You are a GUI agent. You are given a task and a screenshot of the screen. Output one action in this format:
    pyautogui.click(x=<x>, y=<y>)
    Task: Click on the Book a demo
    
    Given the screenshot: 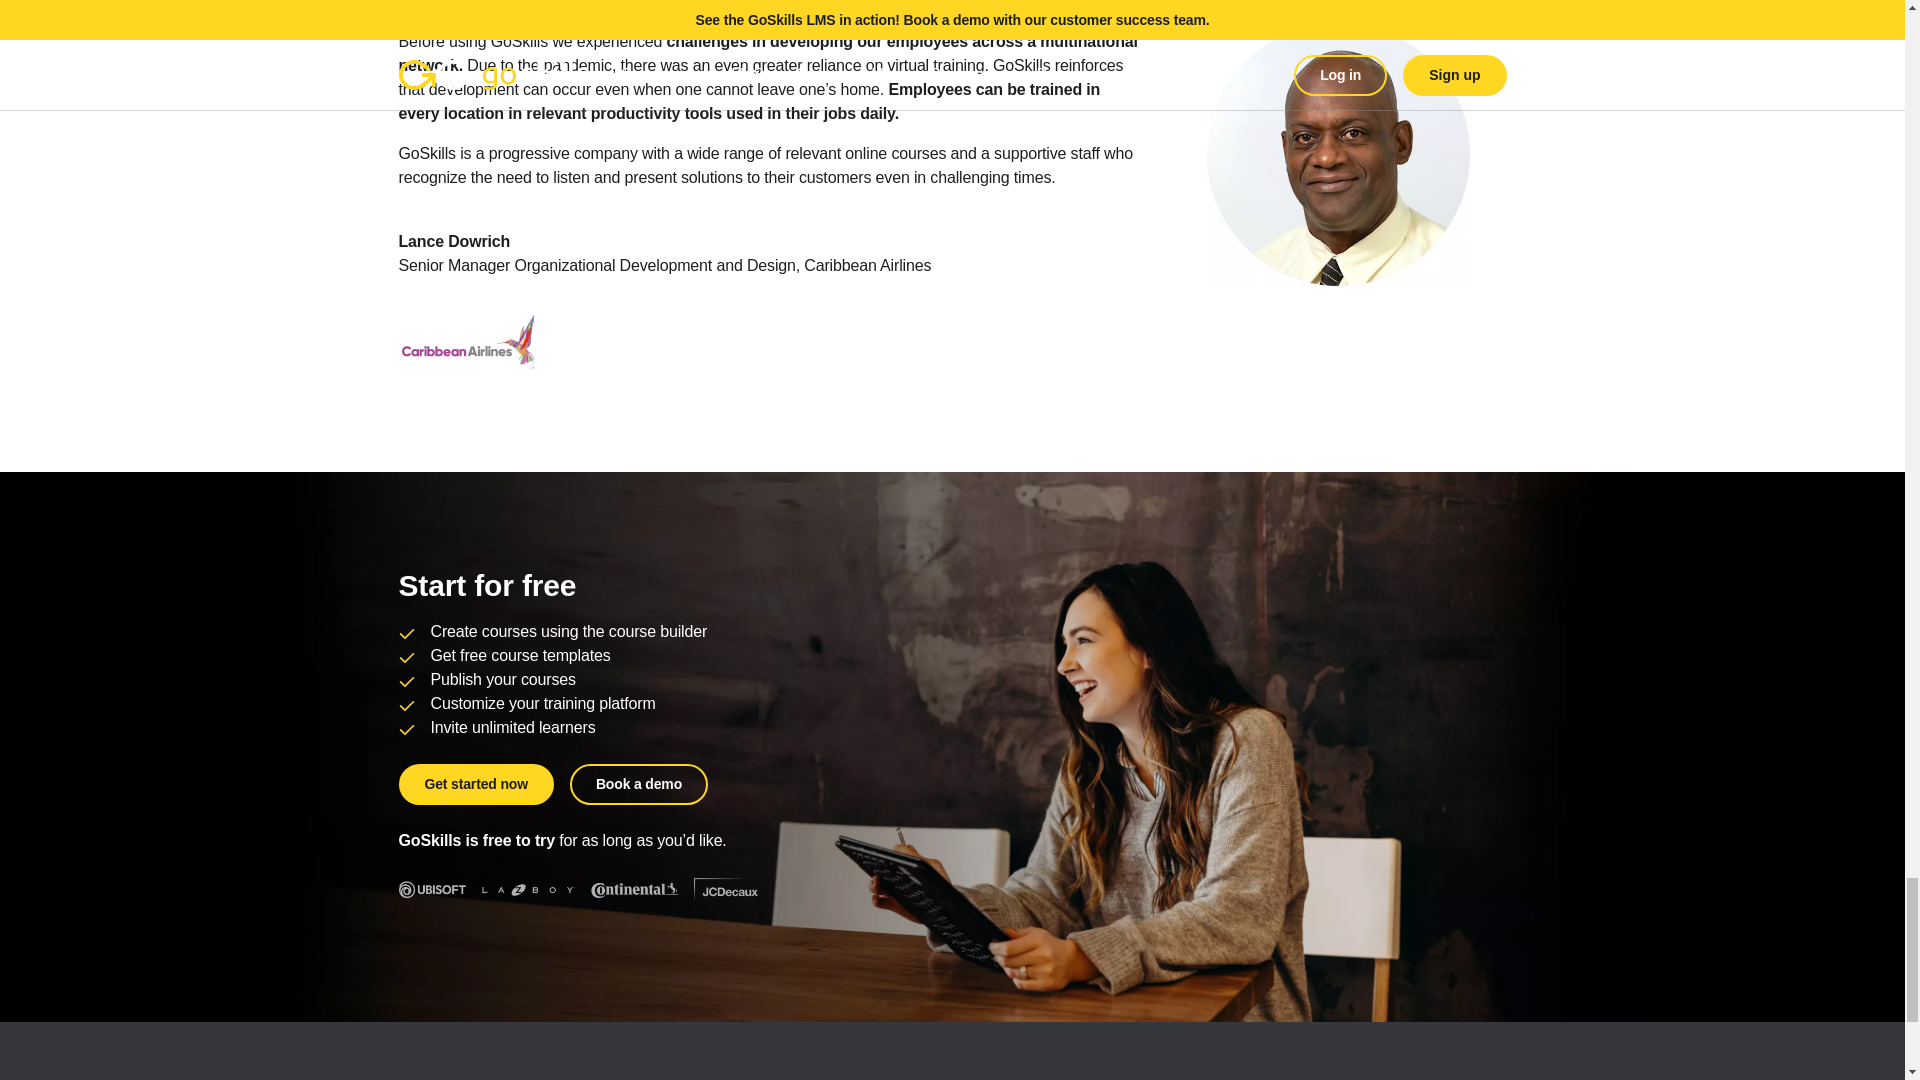 What is the action you would take?
    pyautogui.click(x=639, y=784)
    